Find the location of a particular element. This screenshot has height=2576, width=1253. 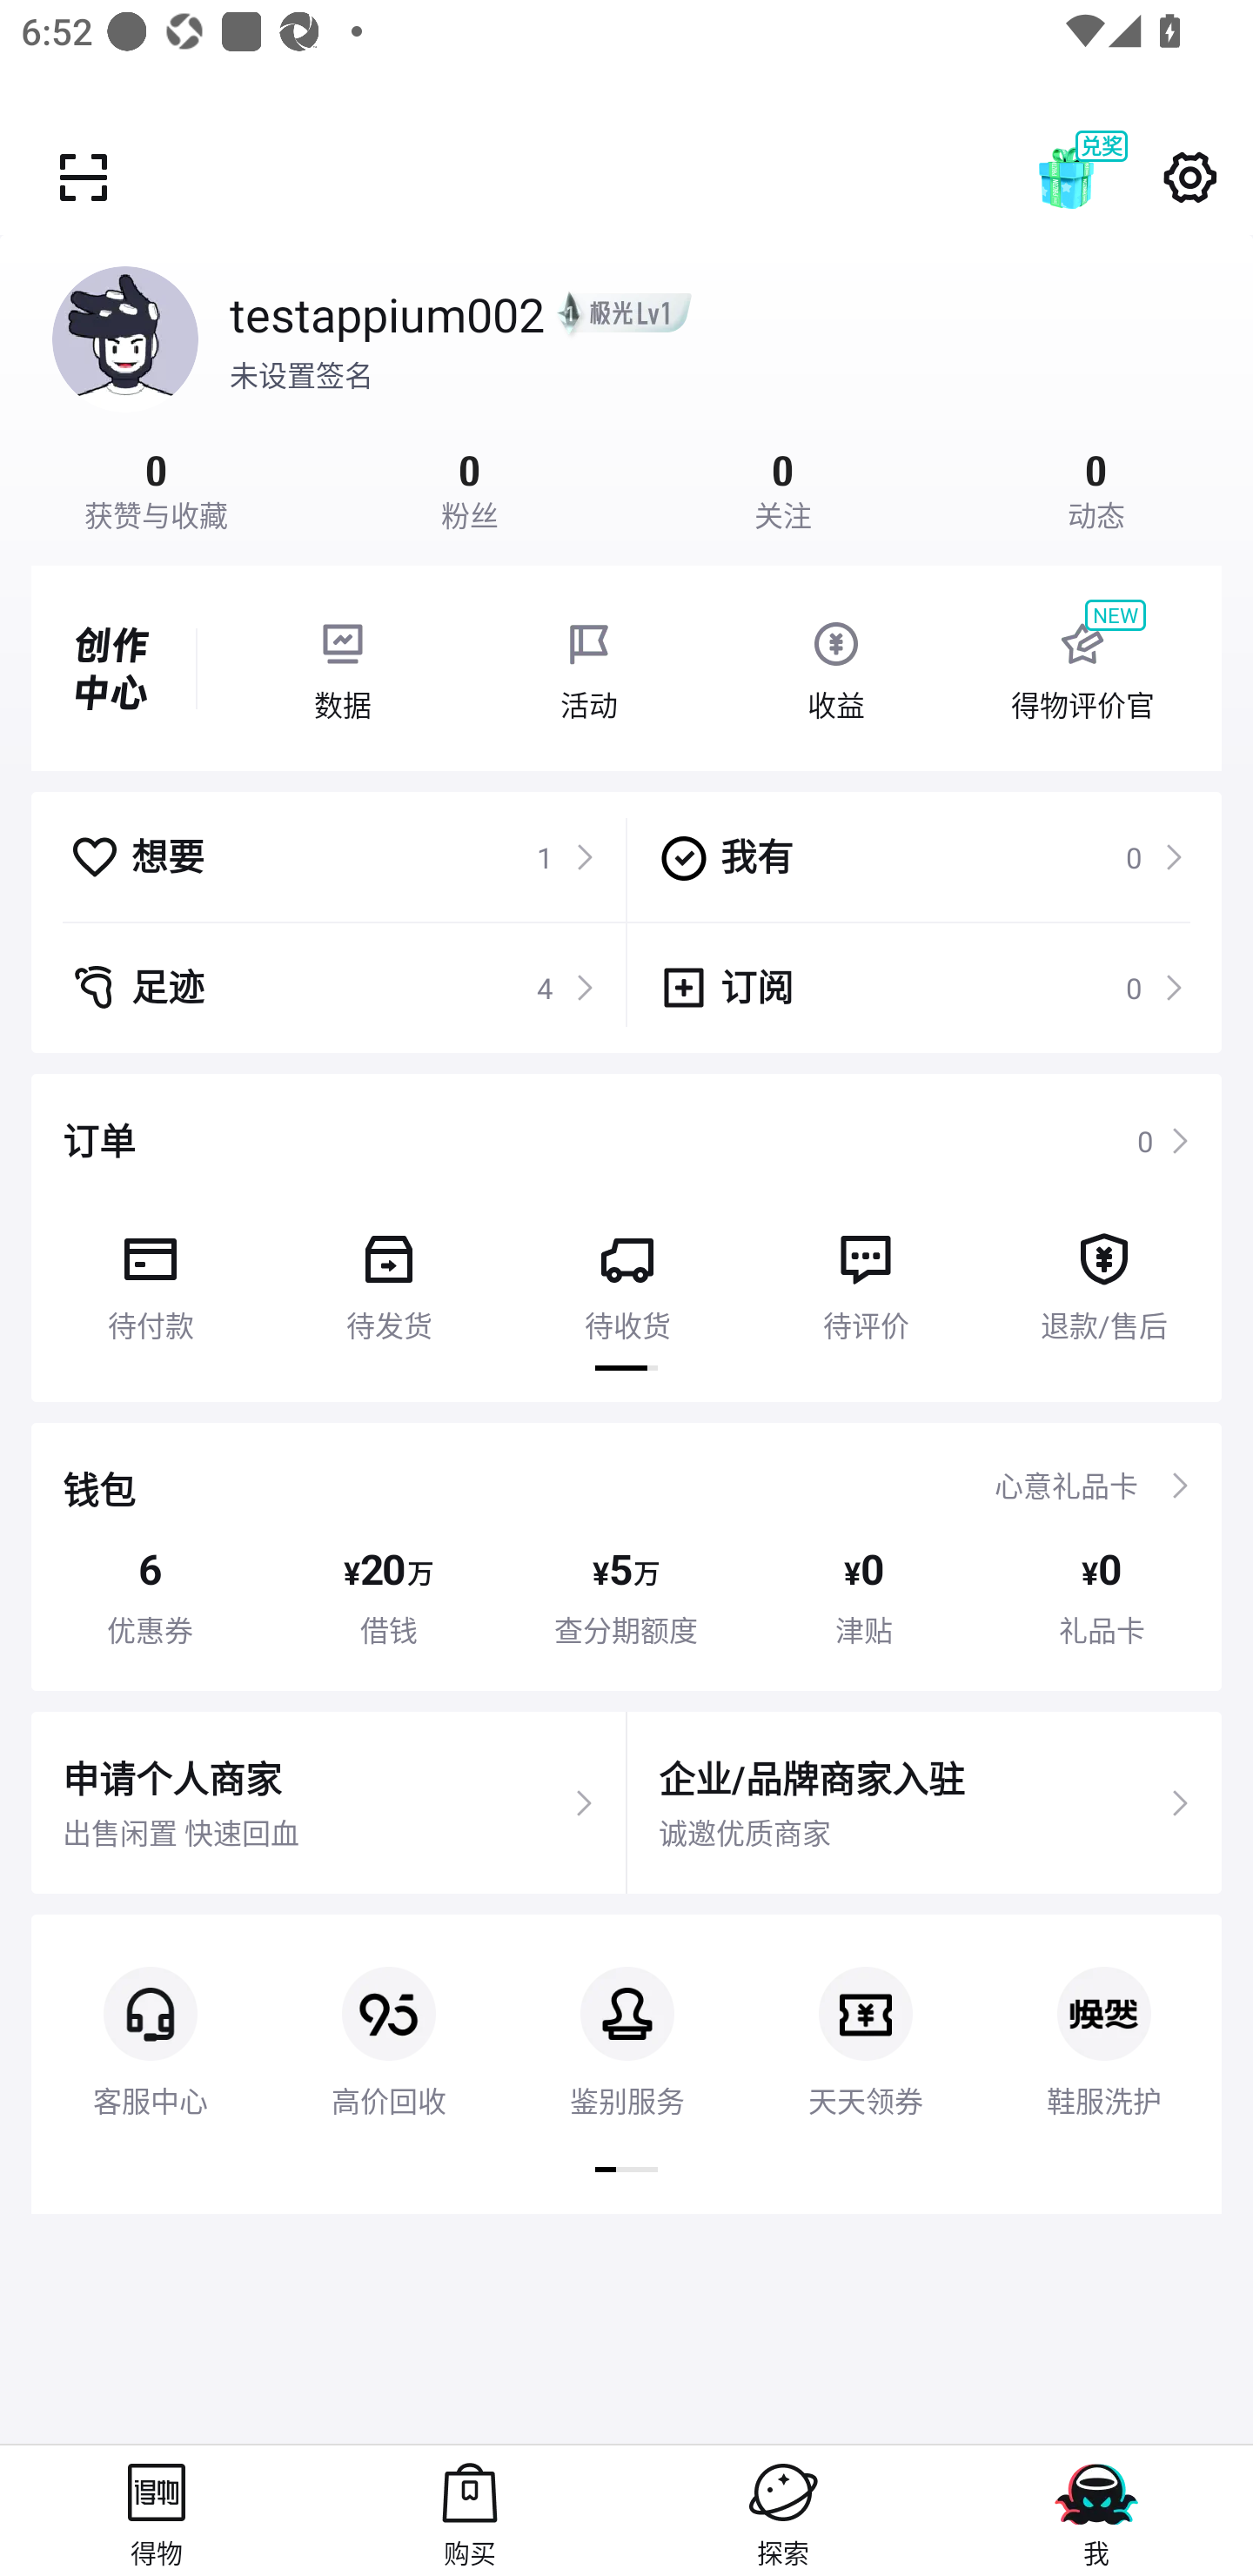

探索 is located at coordinates (783, 2510).